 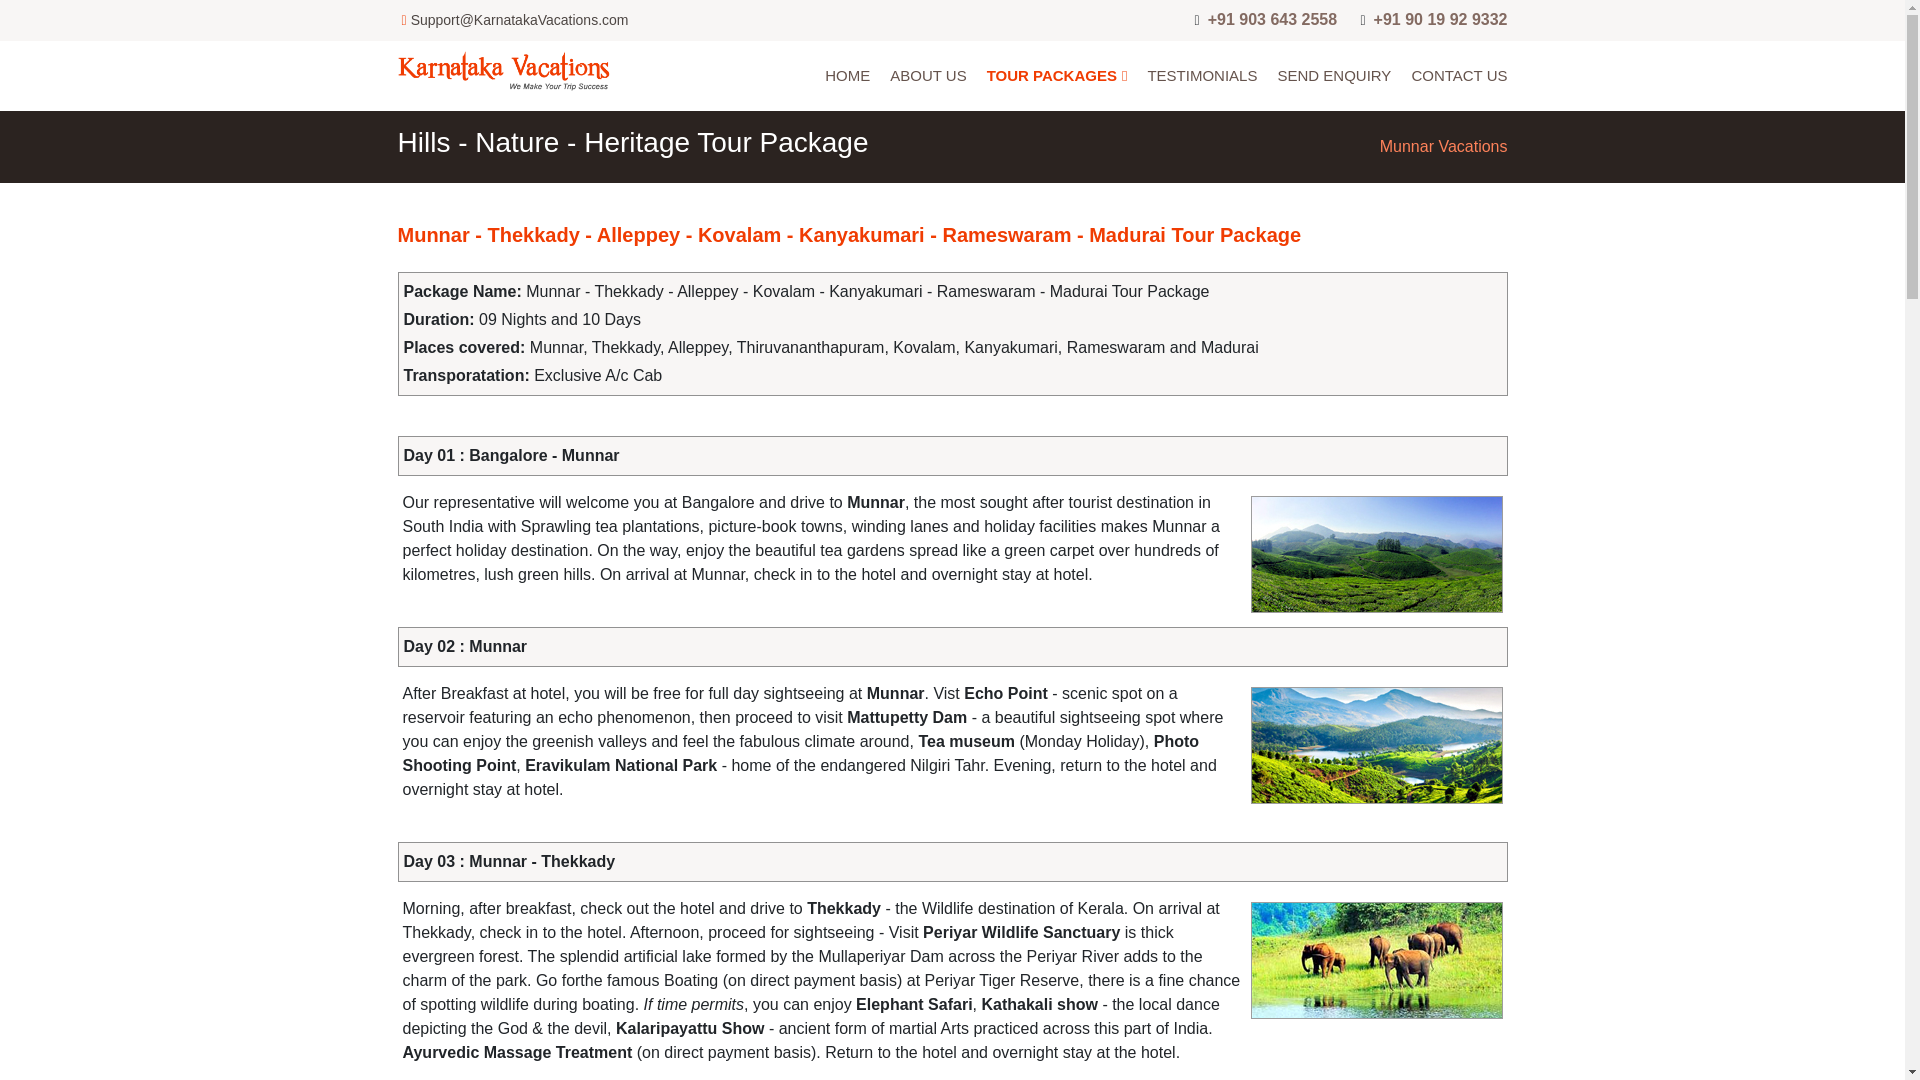 I want to click on ABOUT US, so click(x=928, y=76).